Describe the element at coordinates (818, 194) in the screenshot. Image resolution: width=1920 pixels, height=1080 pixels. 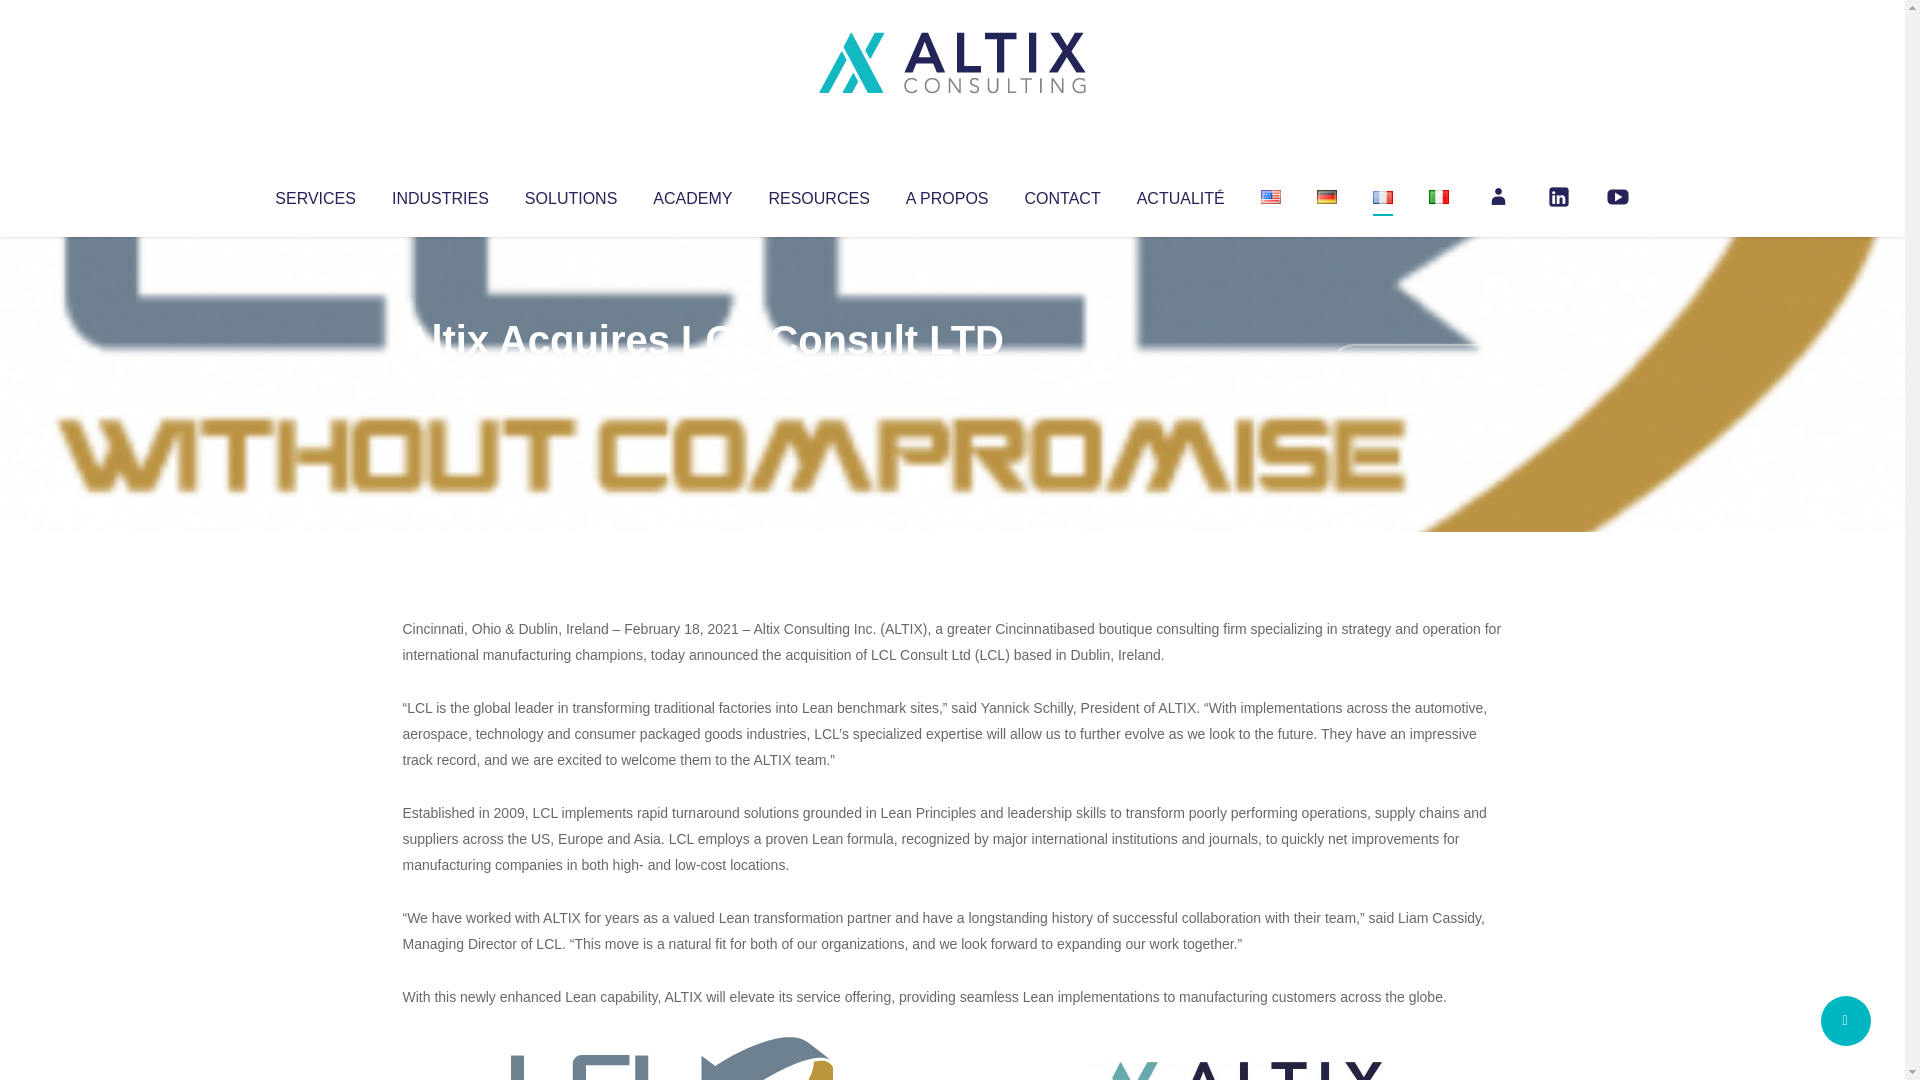
I see `RESOURCES` at that location.